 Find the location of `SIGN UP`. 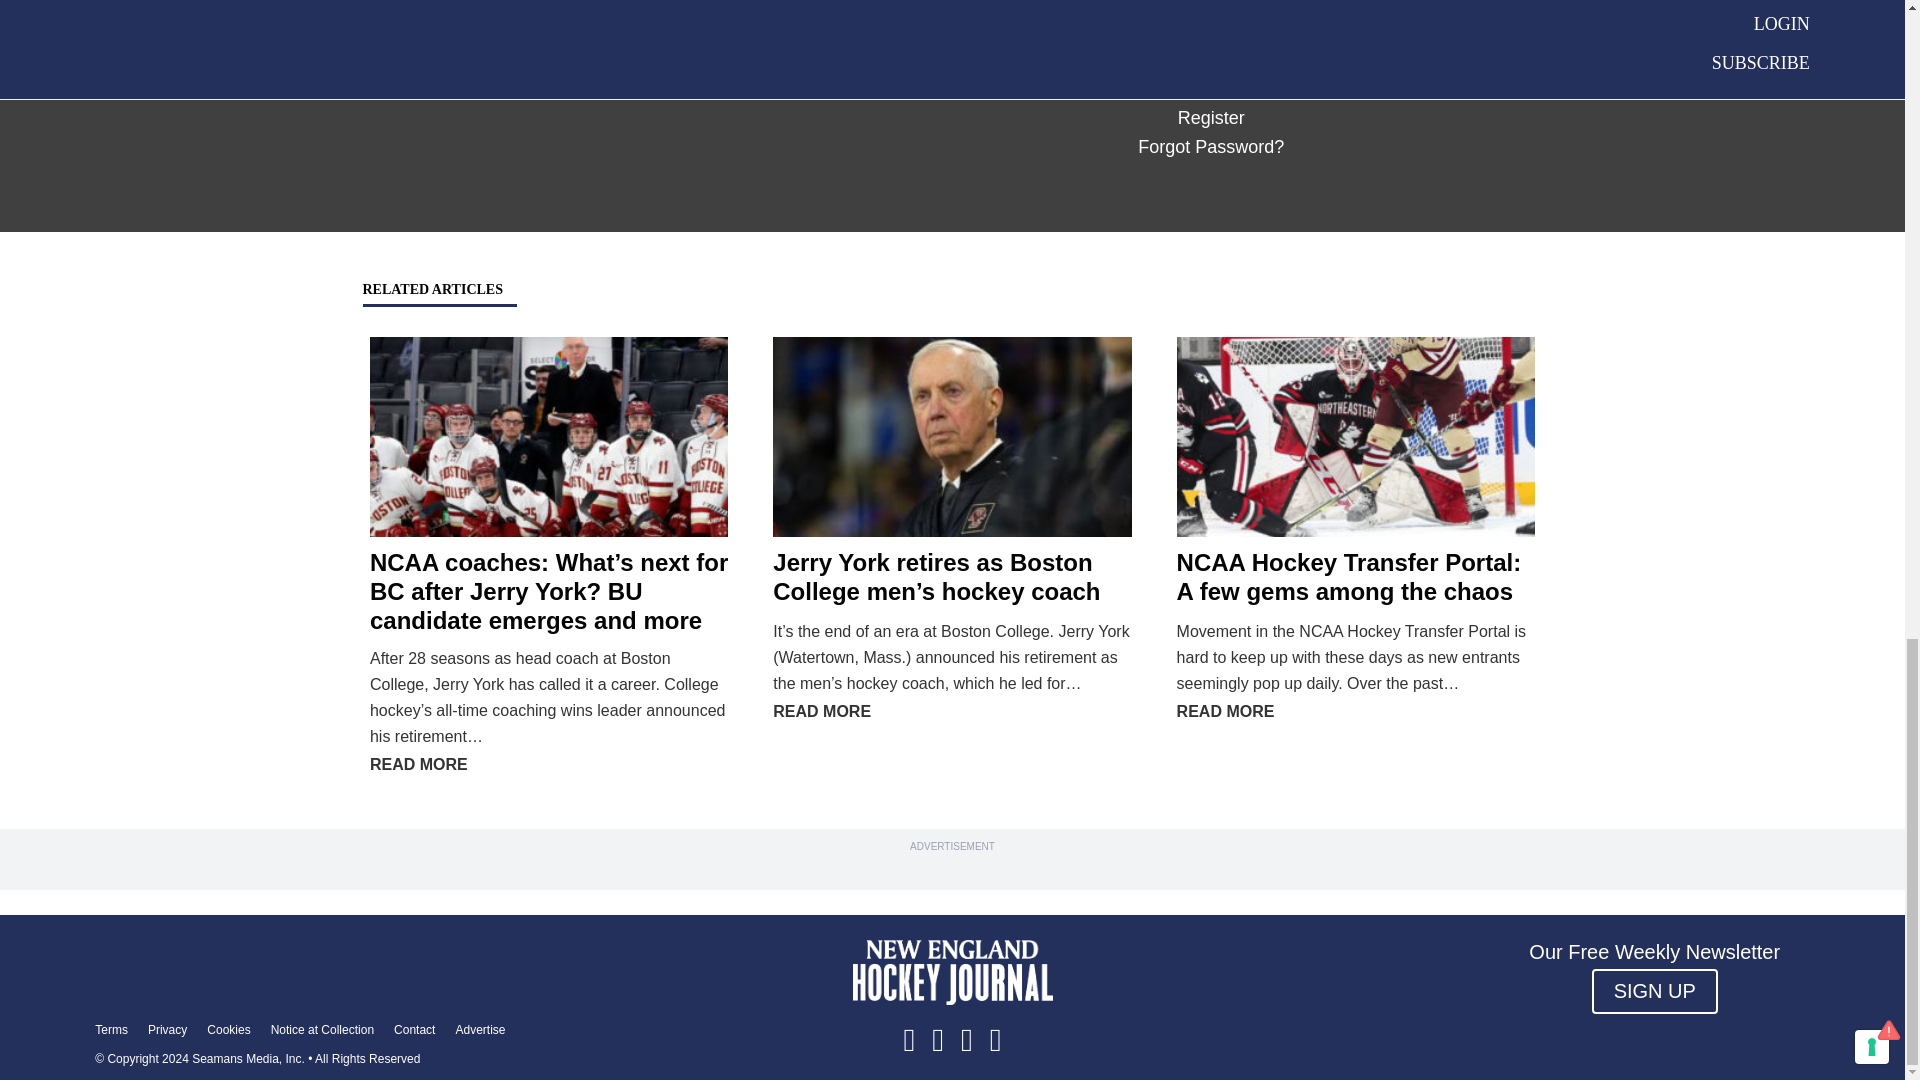

SIGN UP is located at coordinates (1654, 991).